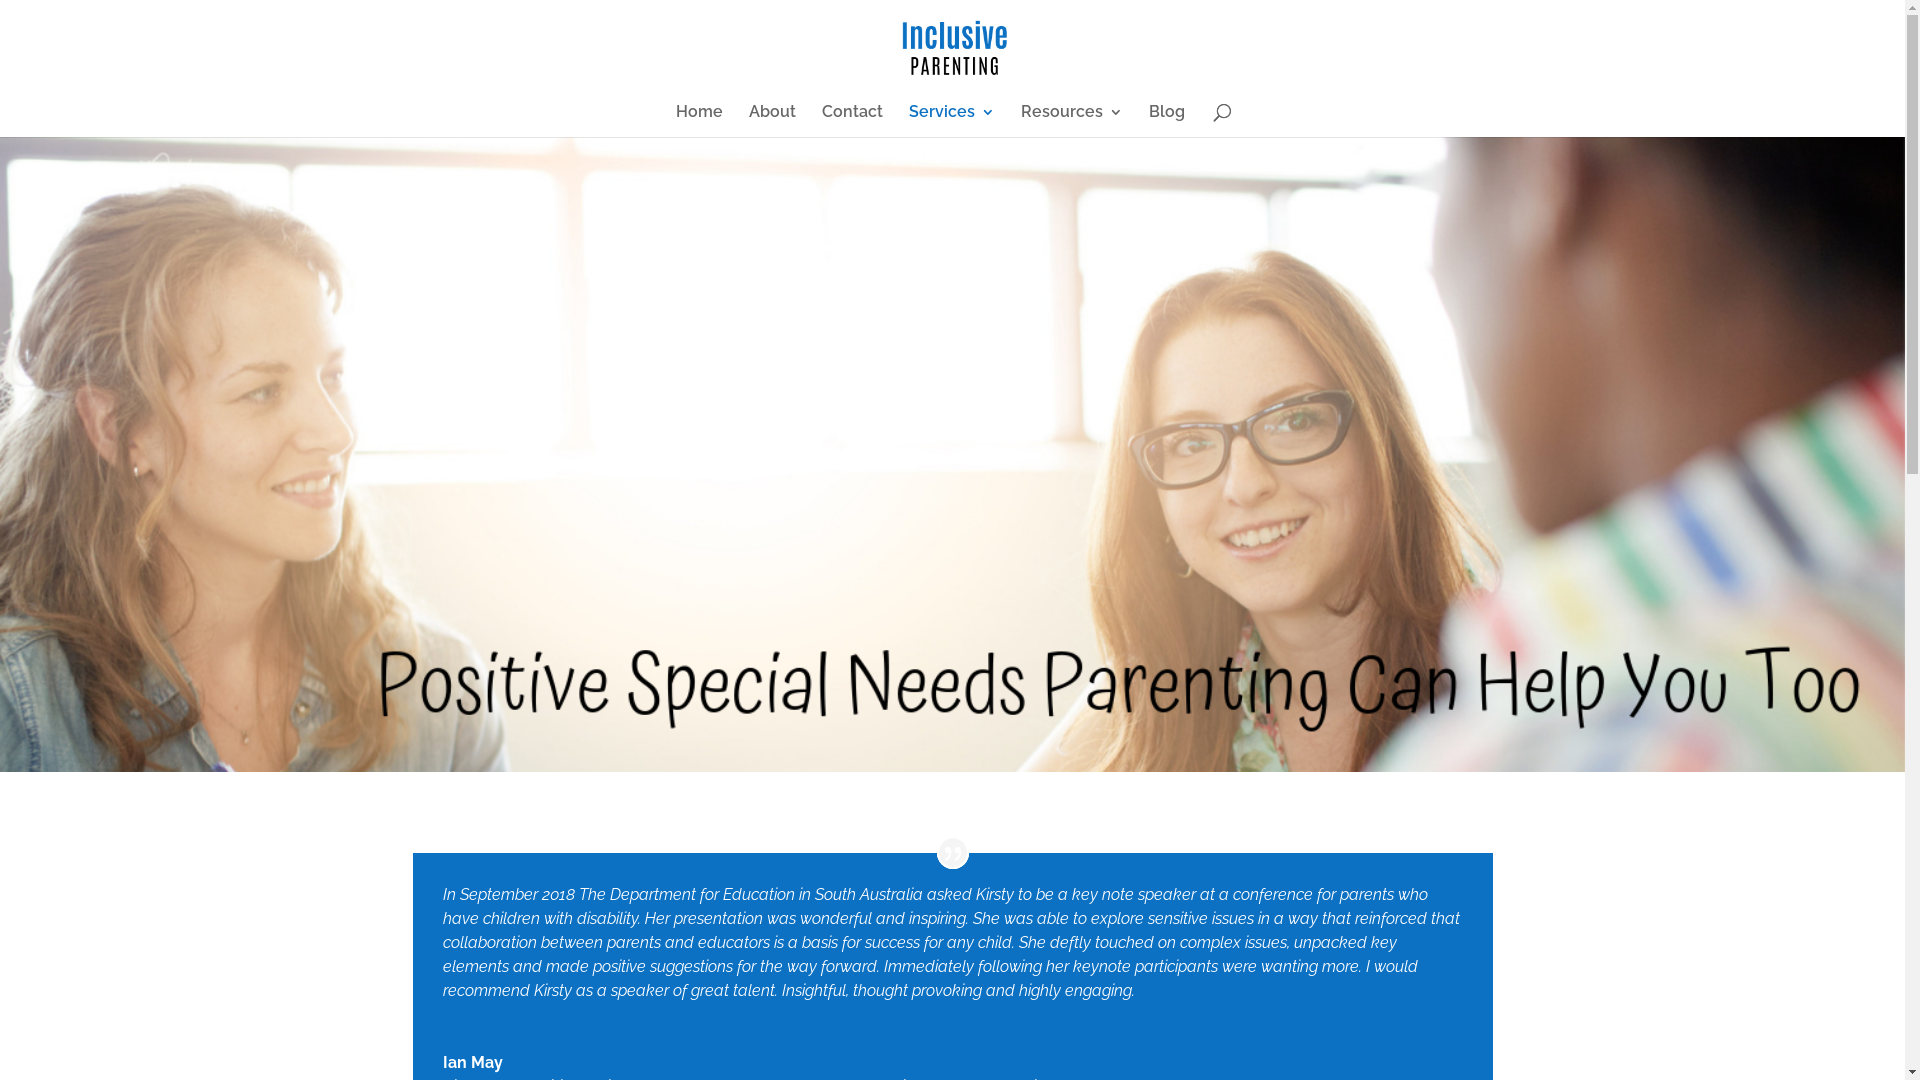 This screenshot has width=1920, height=1080. What do you see at coordinates (772, 121) in the screenshot?
I see `About` at bounding box center [772, 121].